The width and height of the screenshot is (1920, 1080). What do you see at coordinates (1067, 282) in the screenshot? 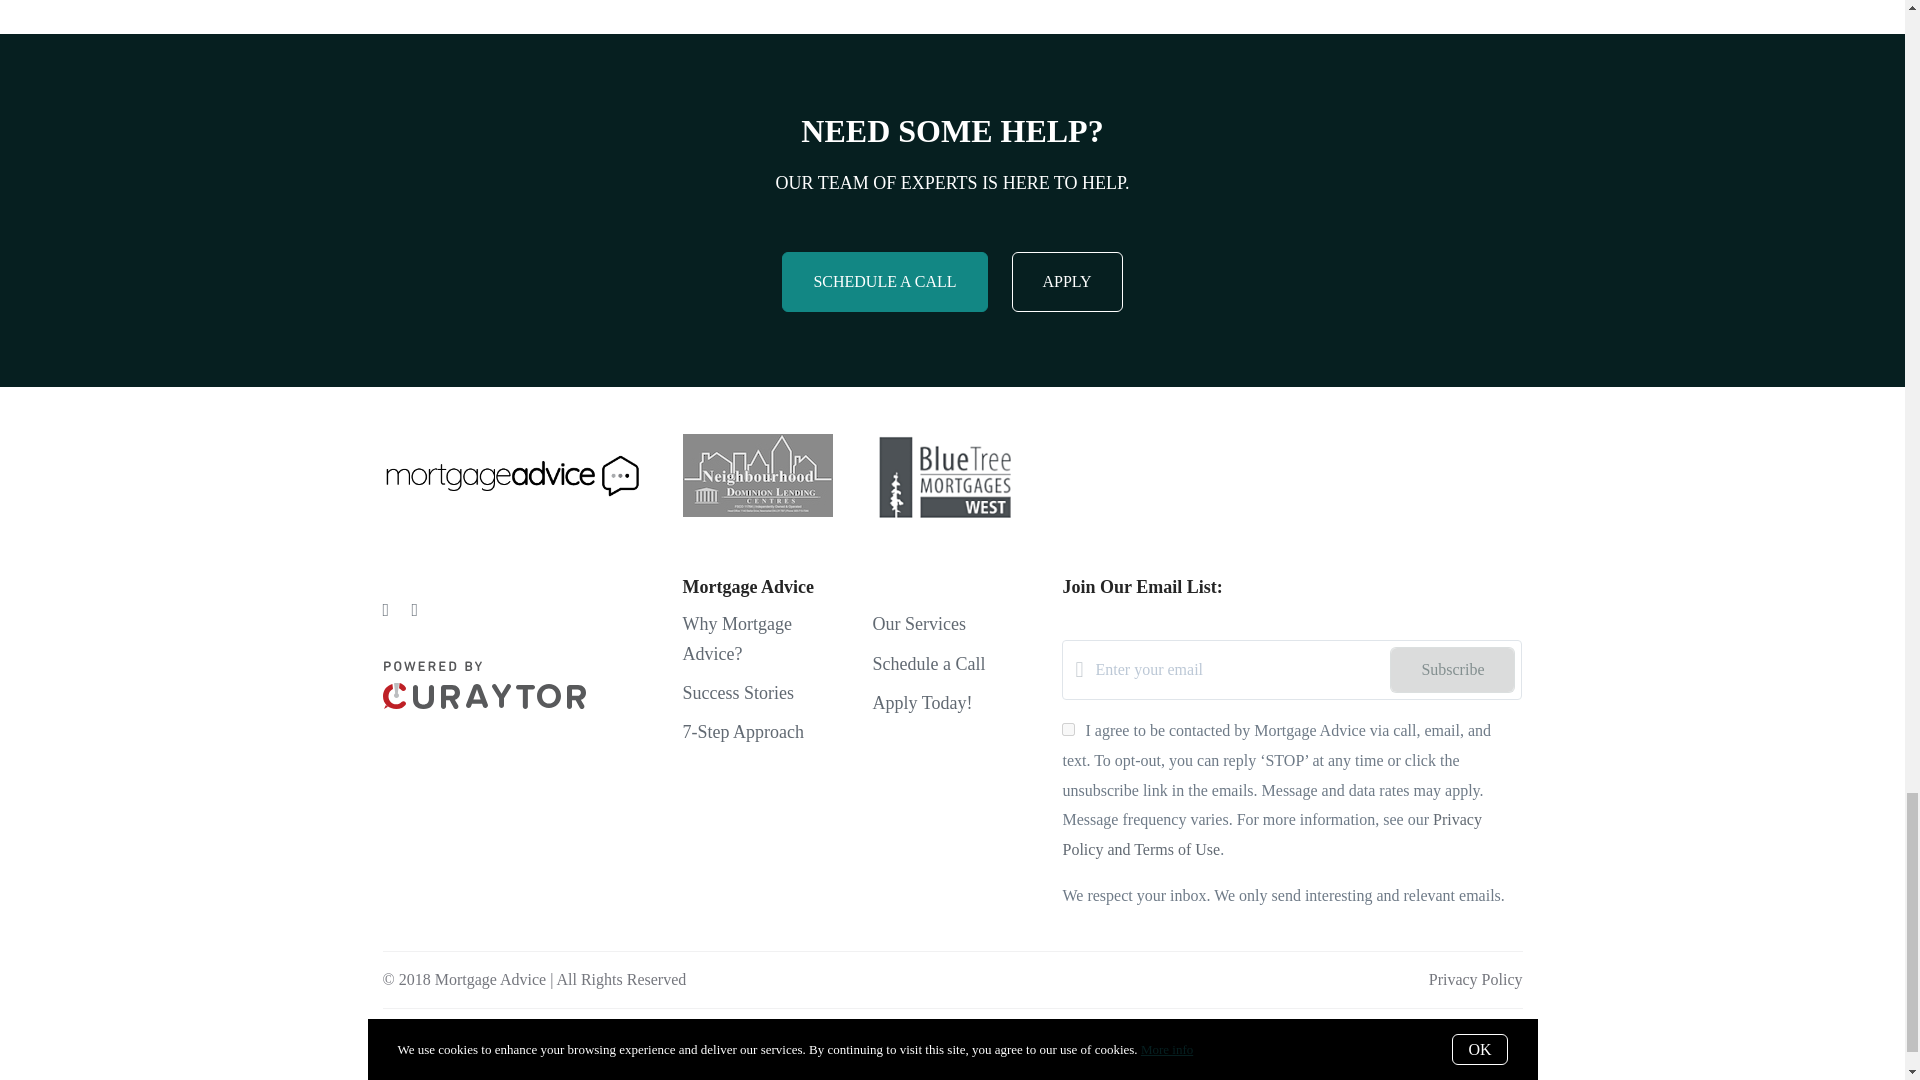
I see `APPLY` at bounding box center [1067, 282].